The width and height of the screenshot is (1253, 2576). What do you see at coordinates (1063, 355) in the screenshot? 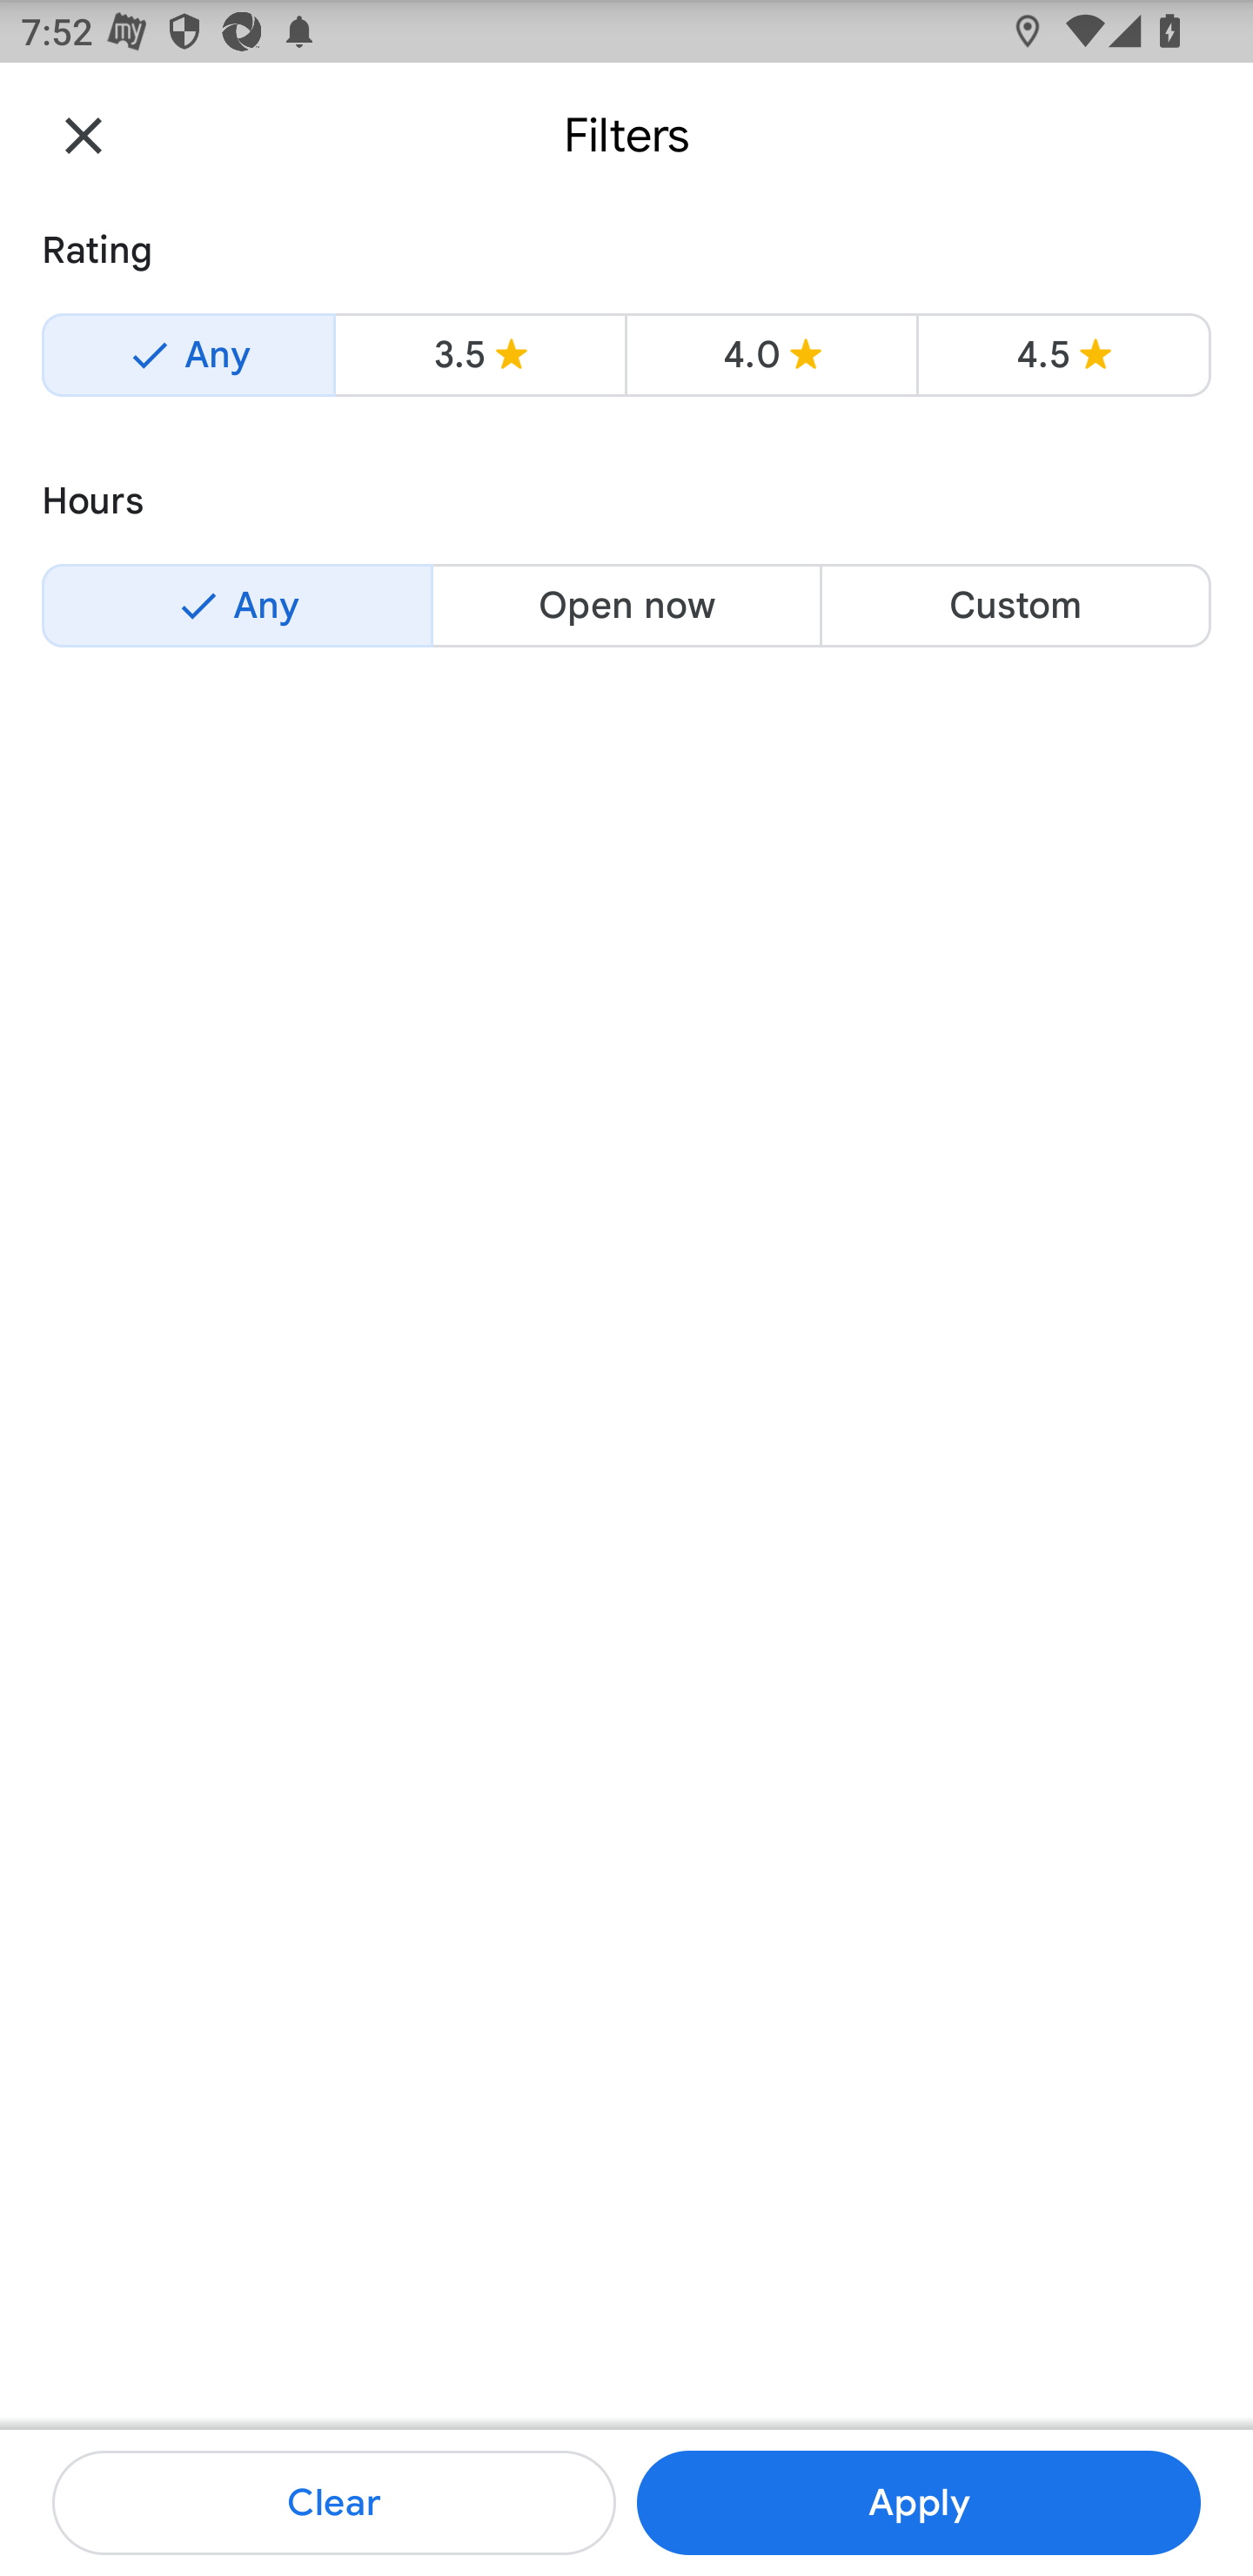
I see `4.5 stars` at bounding box center [1063, 355].